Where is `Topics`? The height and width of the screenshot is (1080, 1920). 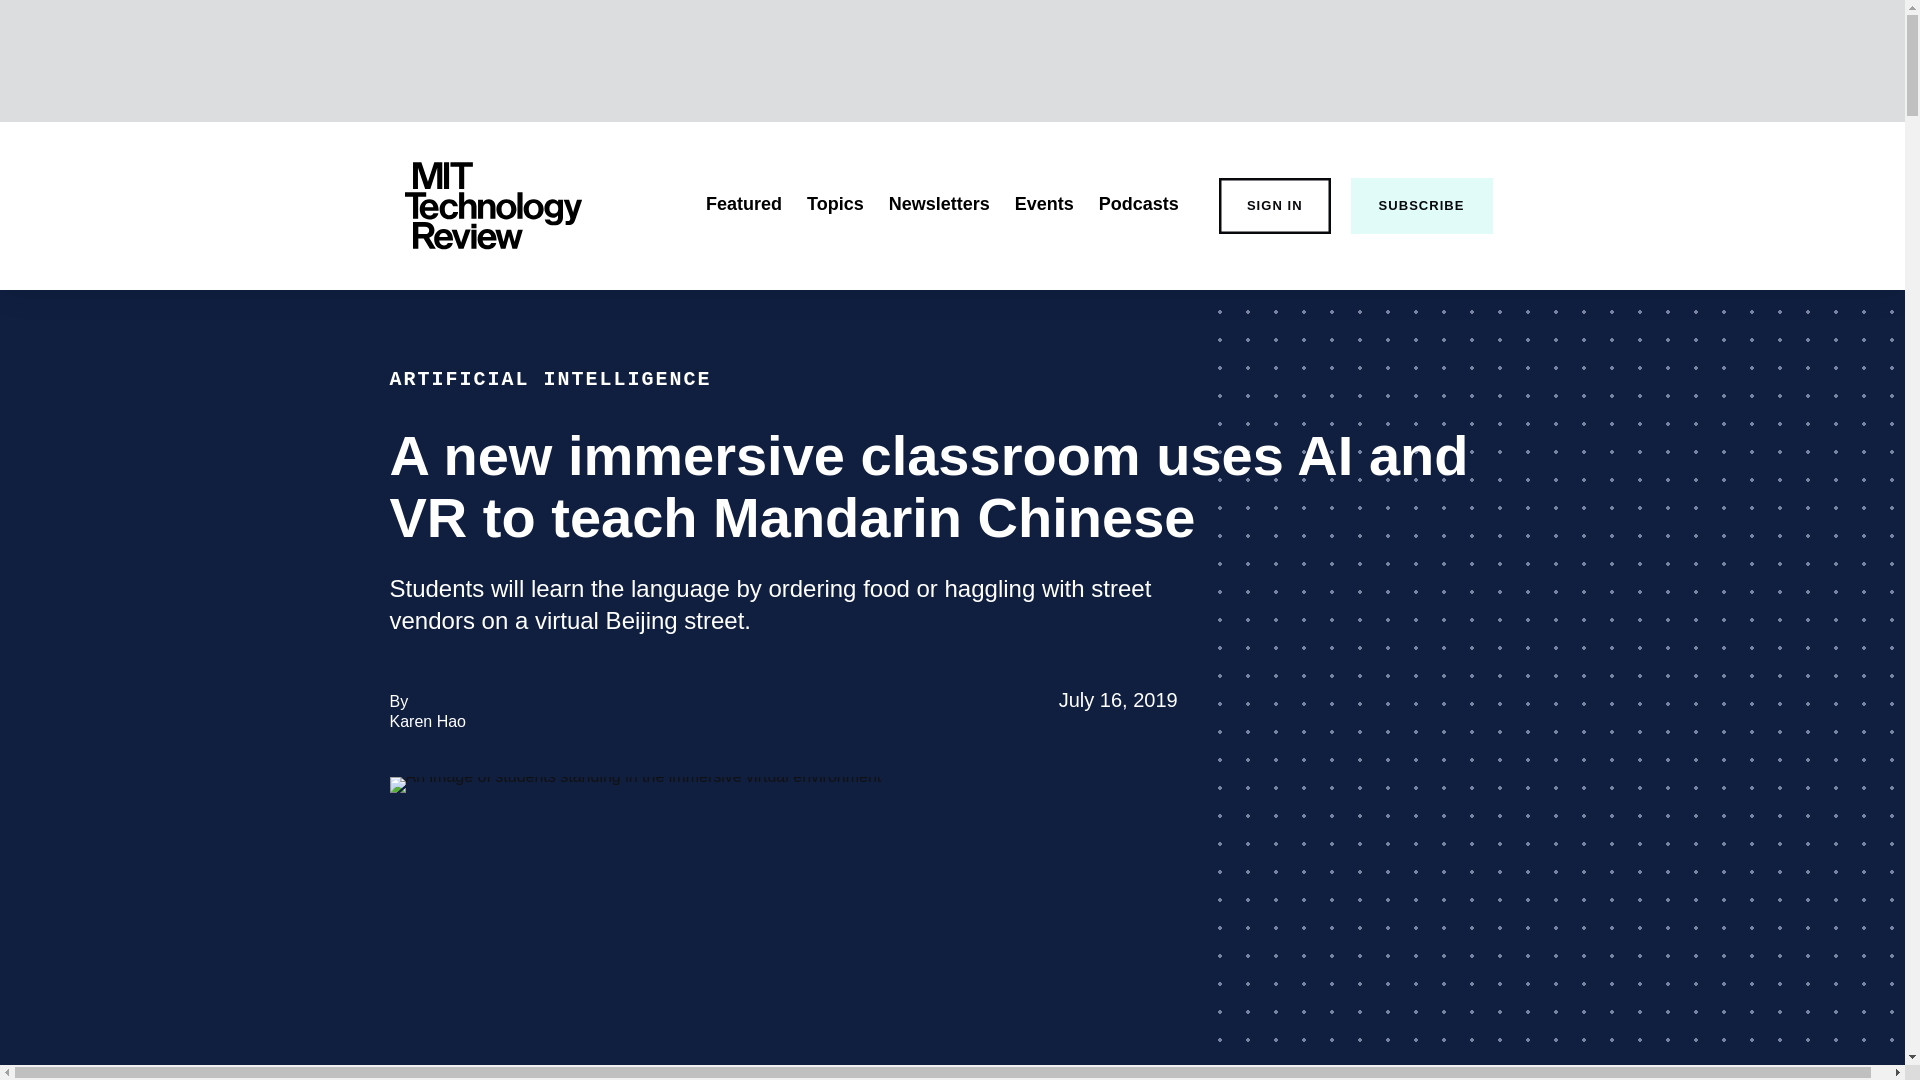 Topics is located at coordinates (835, 204).